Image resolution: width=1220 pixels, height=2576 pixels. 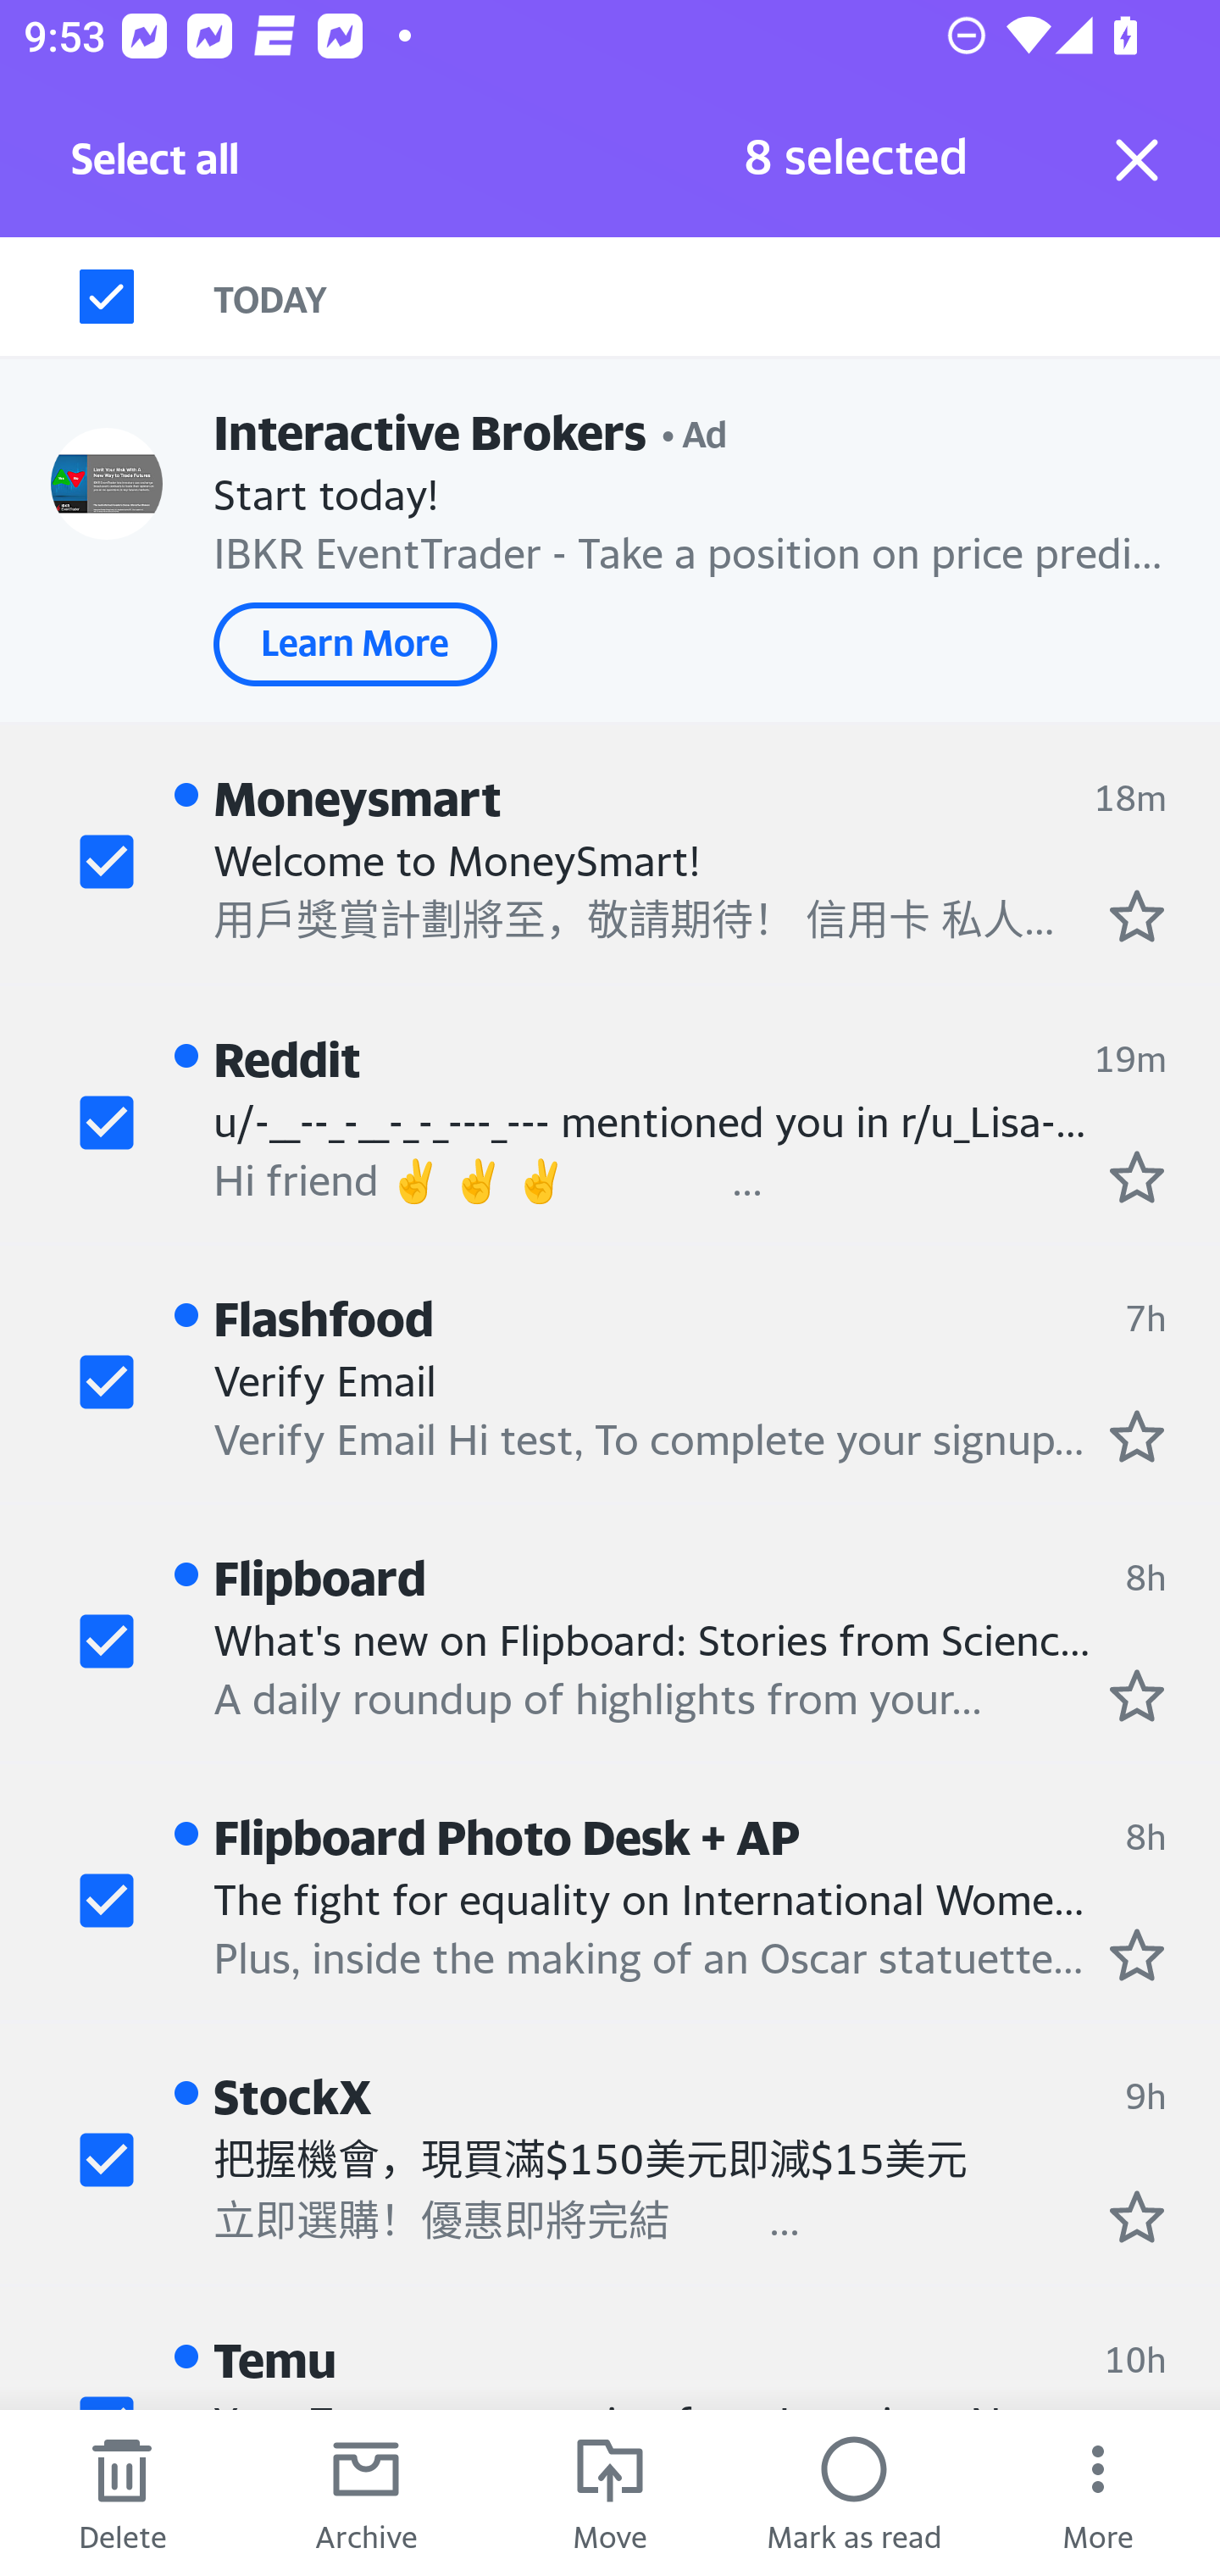 What do you see at coordinates (695, 431) in the screenshot?
I see `• Ad` at bounding box center [695, 431].